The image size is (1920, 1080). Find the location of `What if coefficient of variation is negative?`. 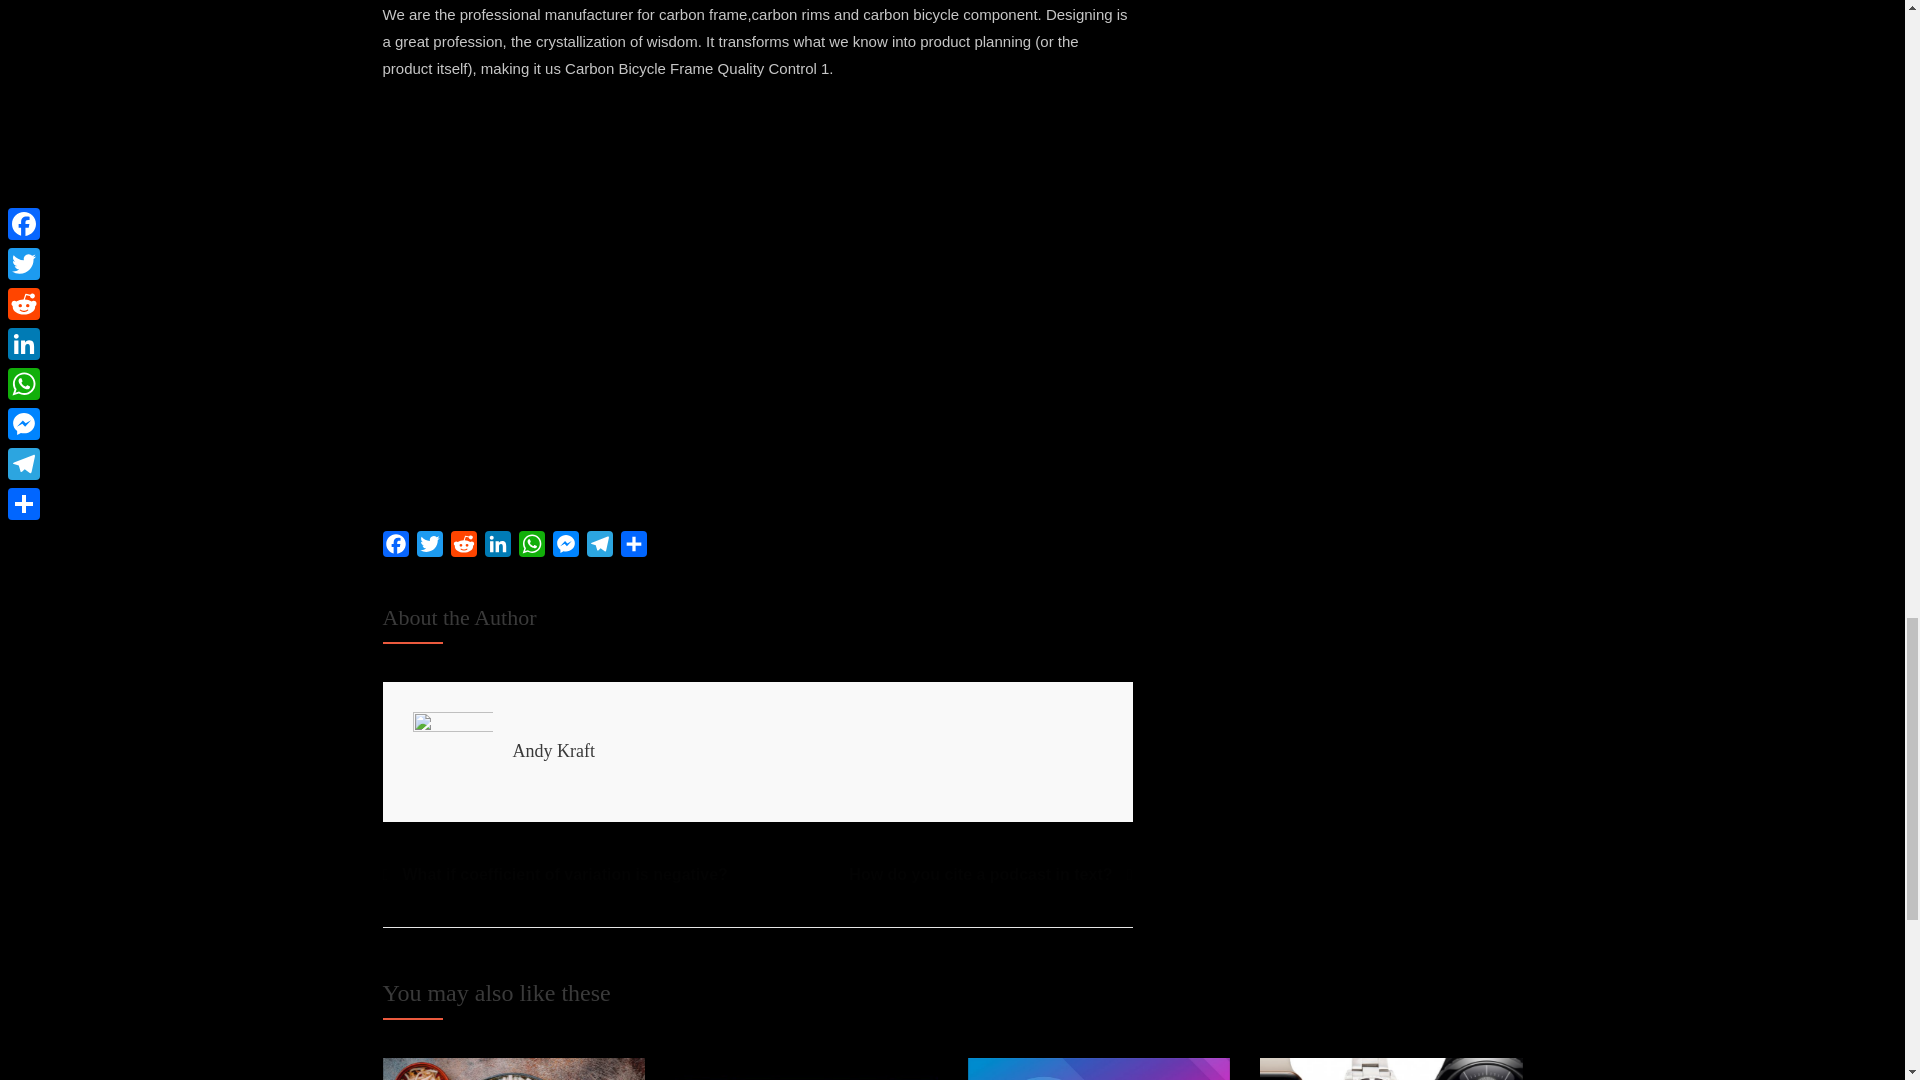

What if coefficient of variation is negative? is located at coordinates (554, 874).